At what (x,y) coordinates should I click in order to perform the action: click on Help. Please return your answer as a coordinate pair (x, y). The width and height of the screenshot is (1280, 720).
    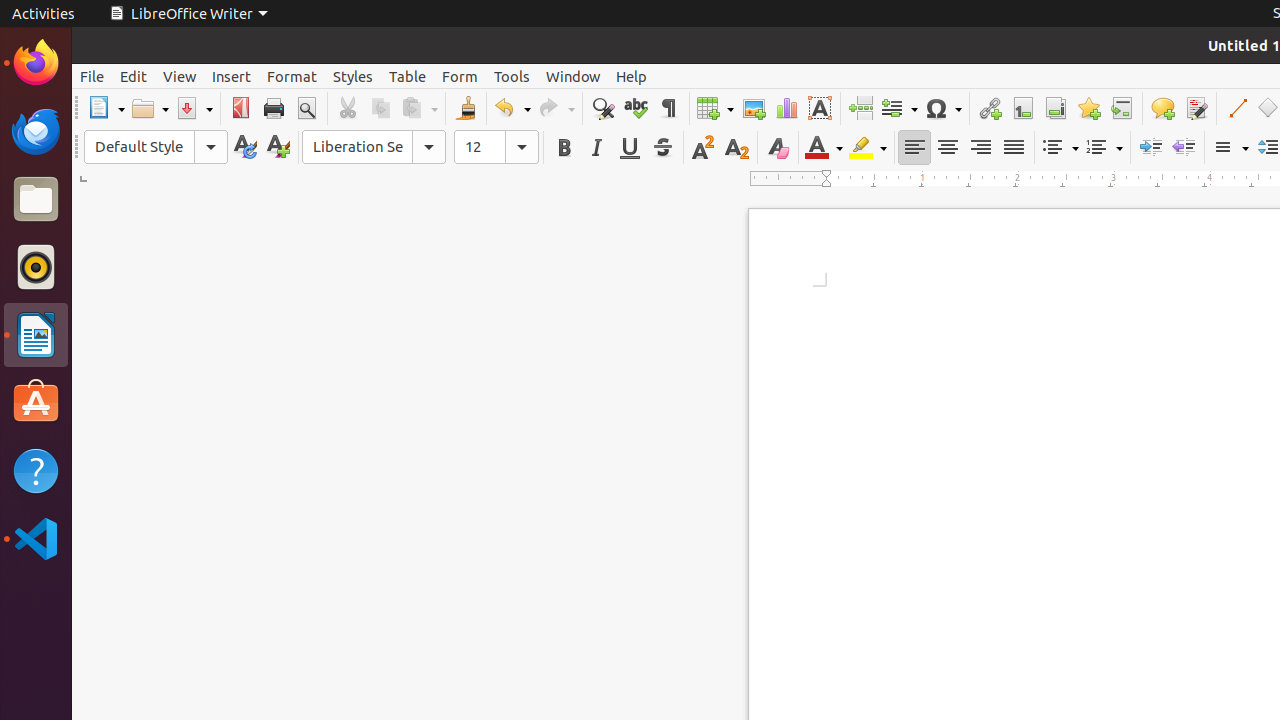
    Looking at the image, I should click on (36, 470).